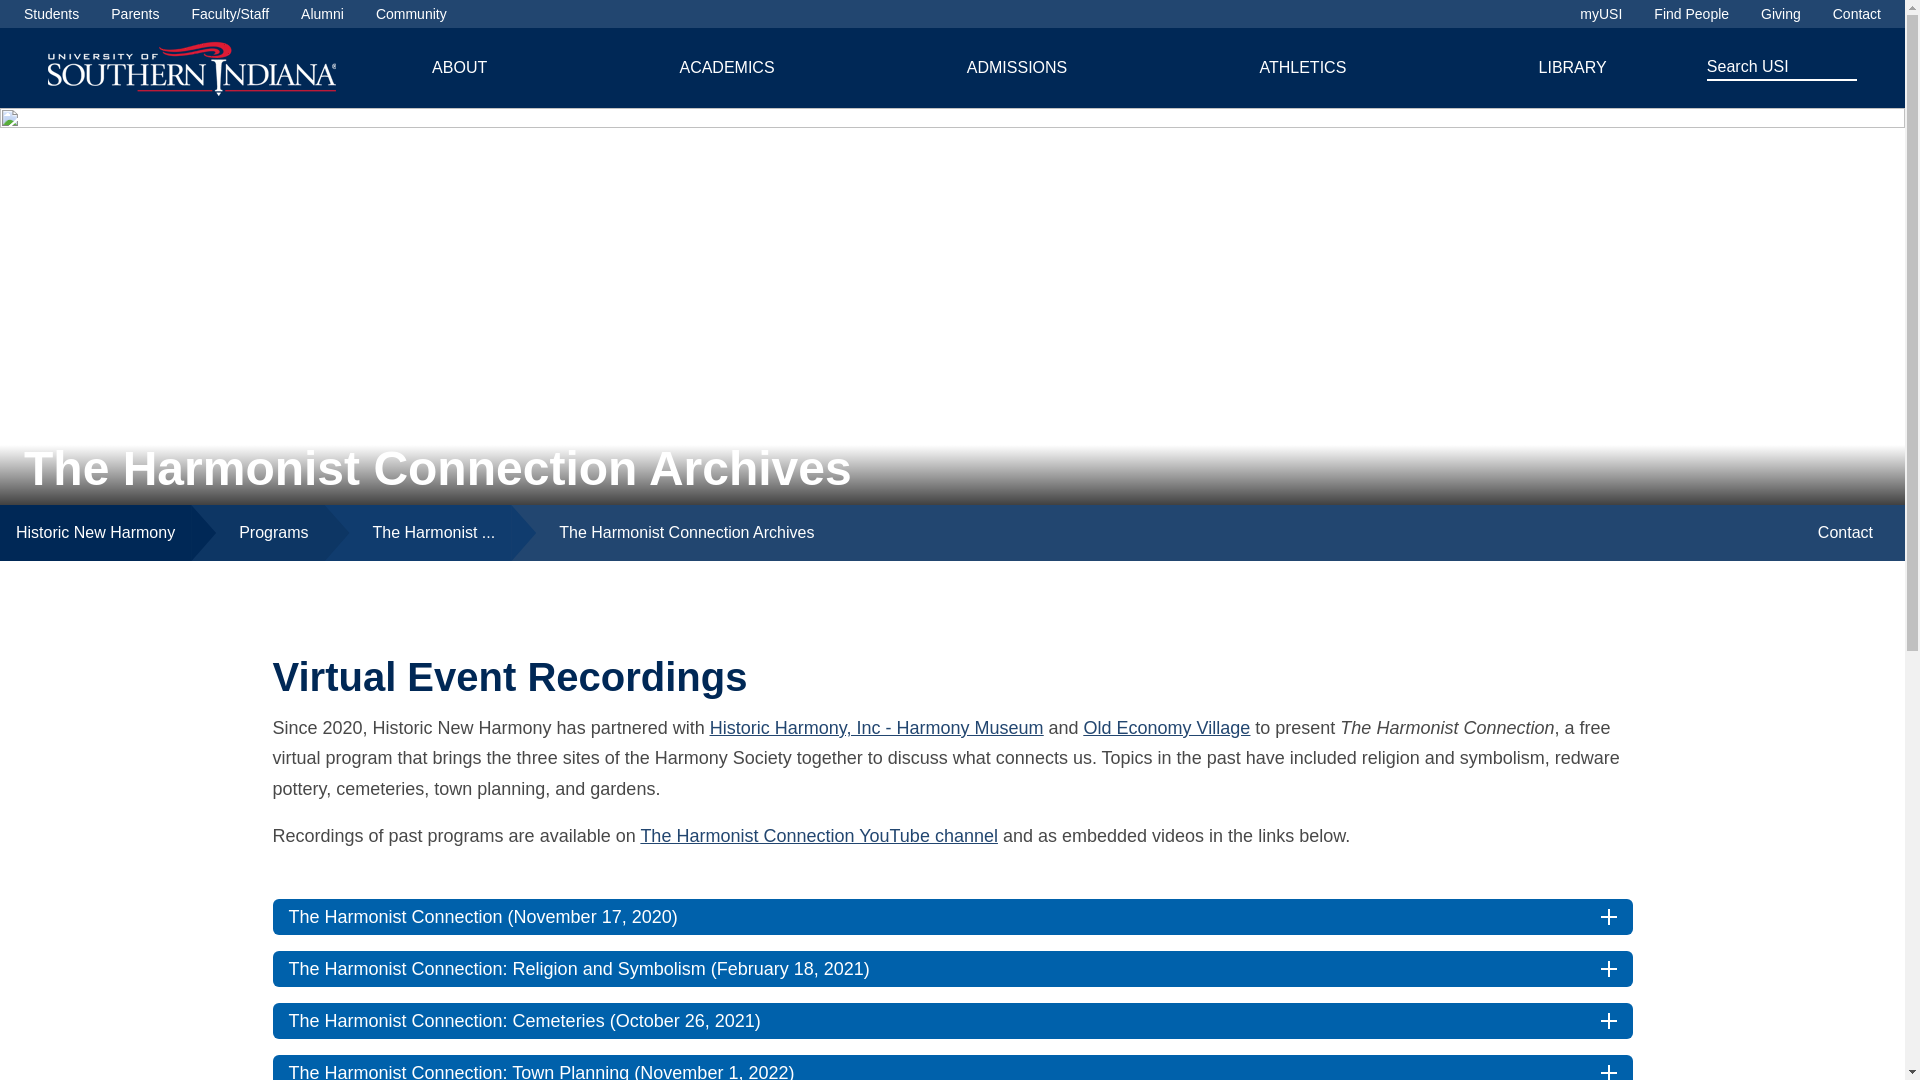 Image resolution: width=1920 pixels, height=1080 pixels. What do you see at coordinates (1601, 14) in the screenshot?
I see `myUSI` at bounding box center [1601, 14].